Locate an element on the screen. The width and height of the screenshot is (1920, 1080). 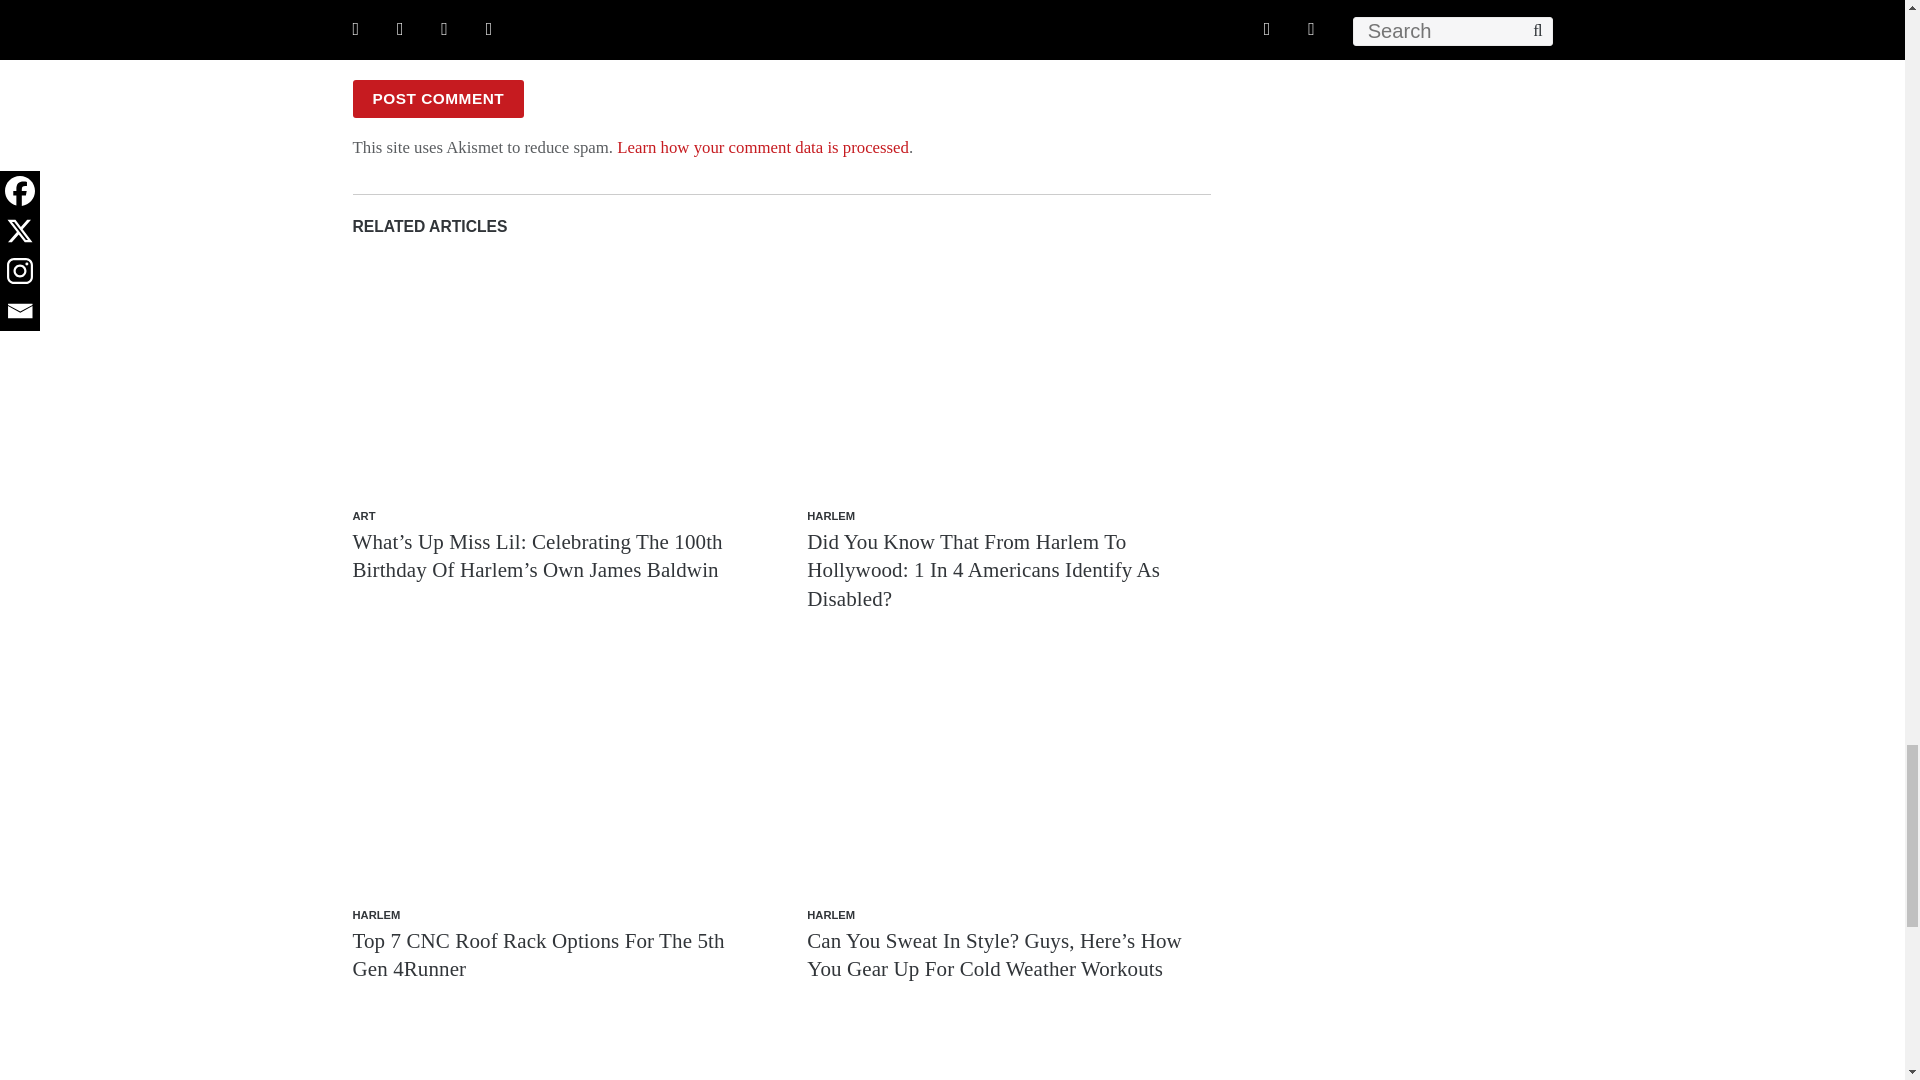
Learn how your comment data is processed is located at coordinates (762, 147).